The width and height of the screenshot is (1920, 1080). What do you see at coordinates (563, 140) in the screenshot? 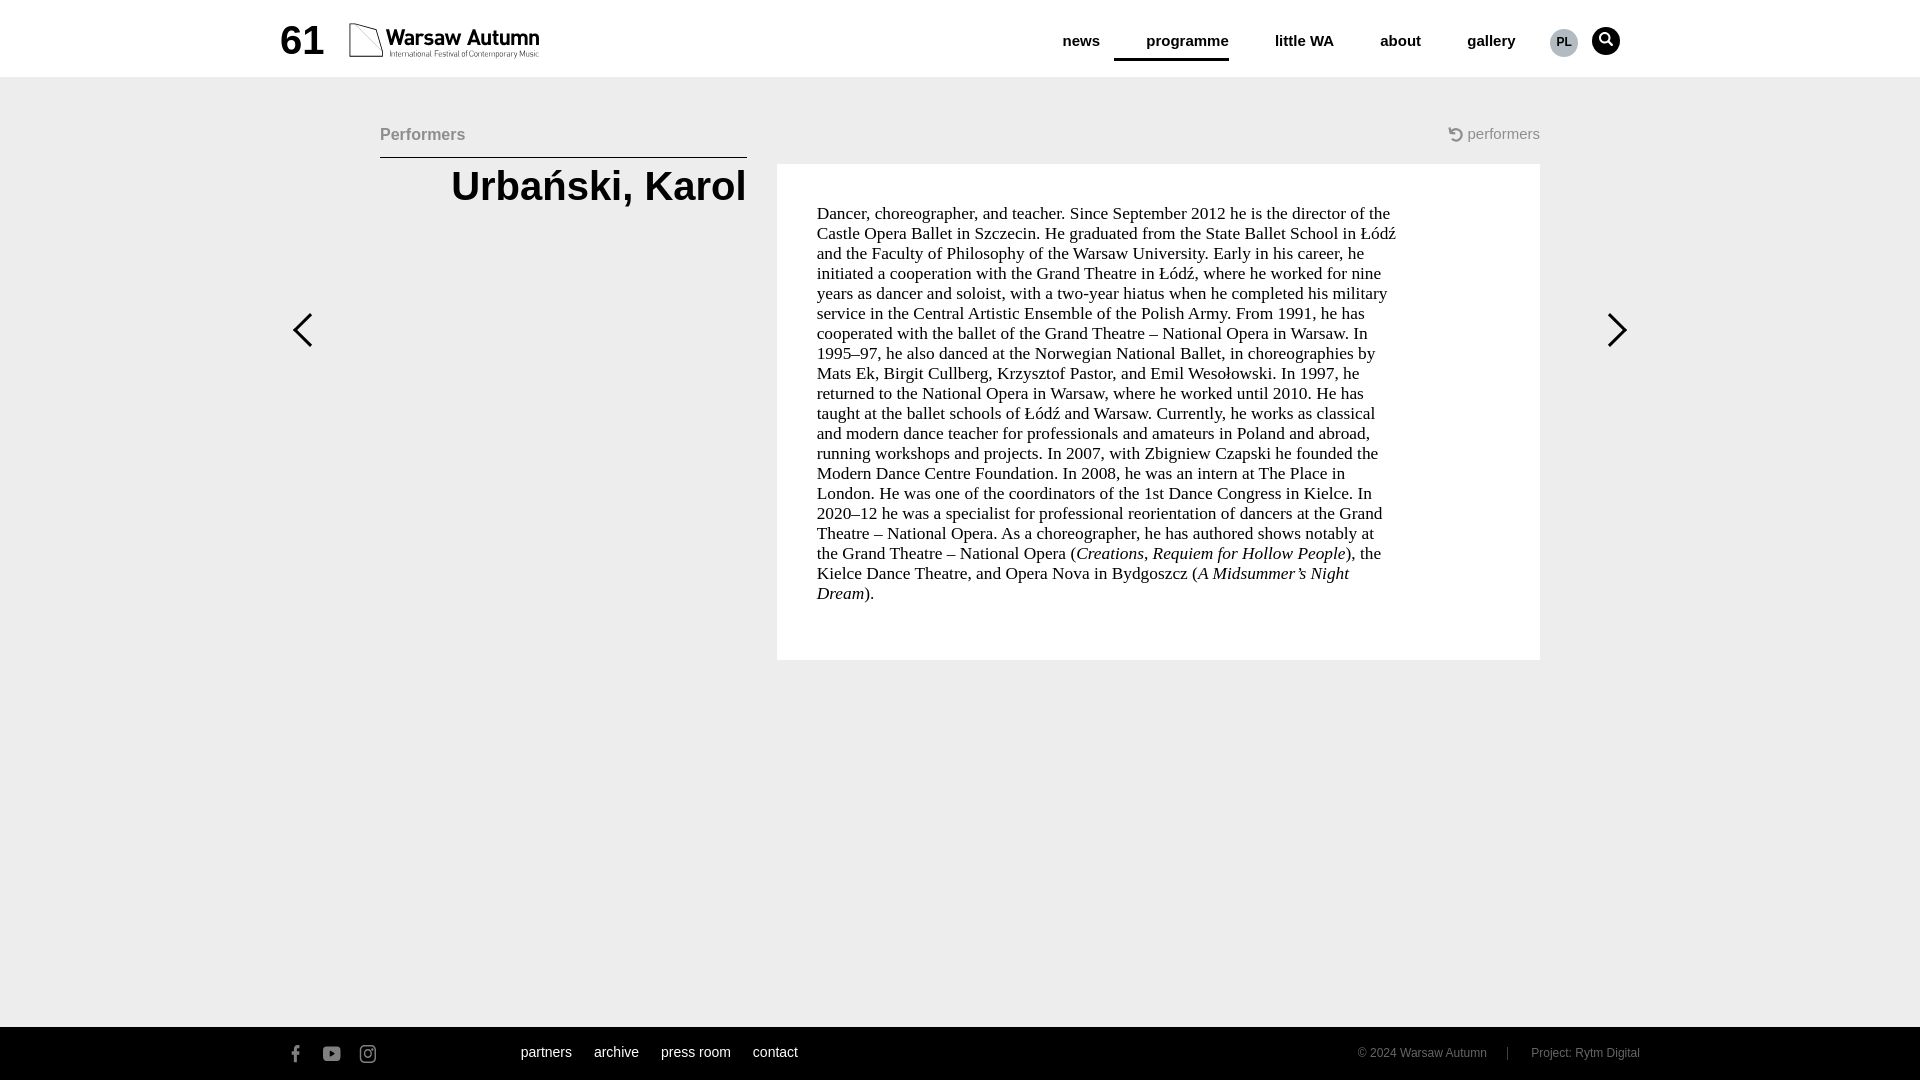
I see `Performers` at bounding box center [563, 140].